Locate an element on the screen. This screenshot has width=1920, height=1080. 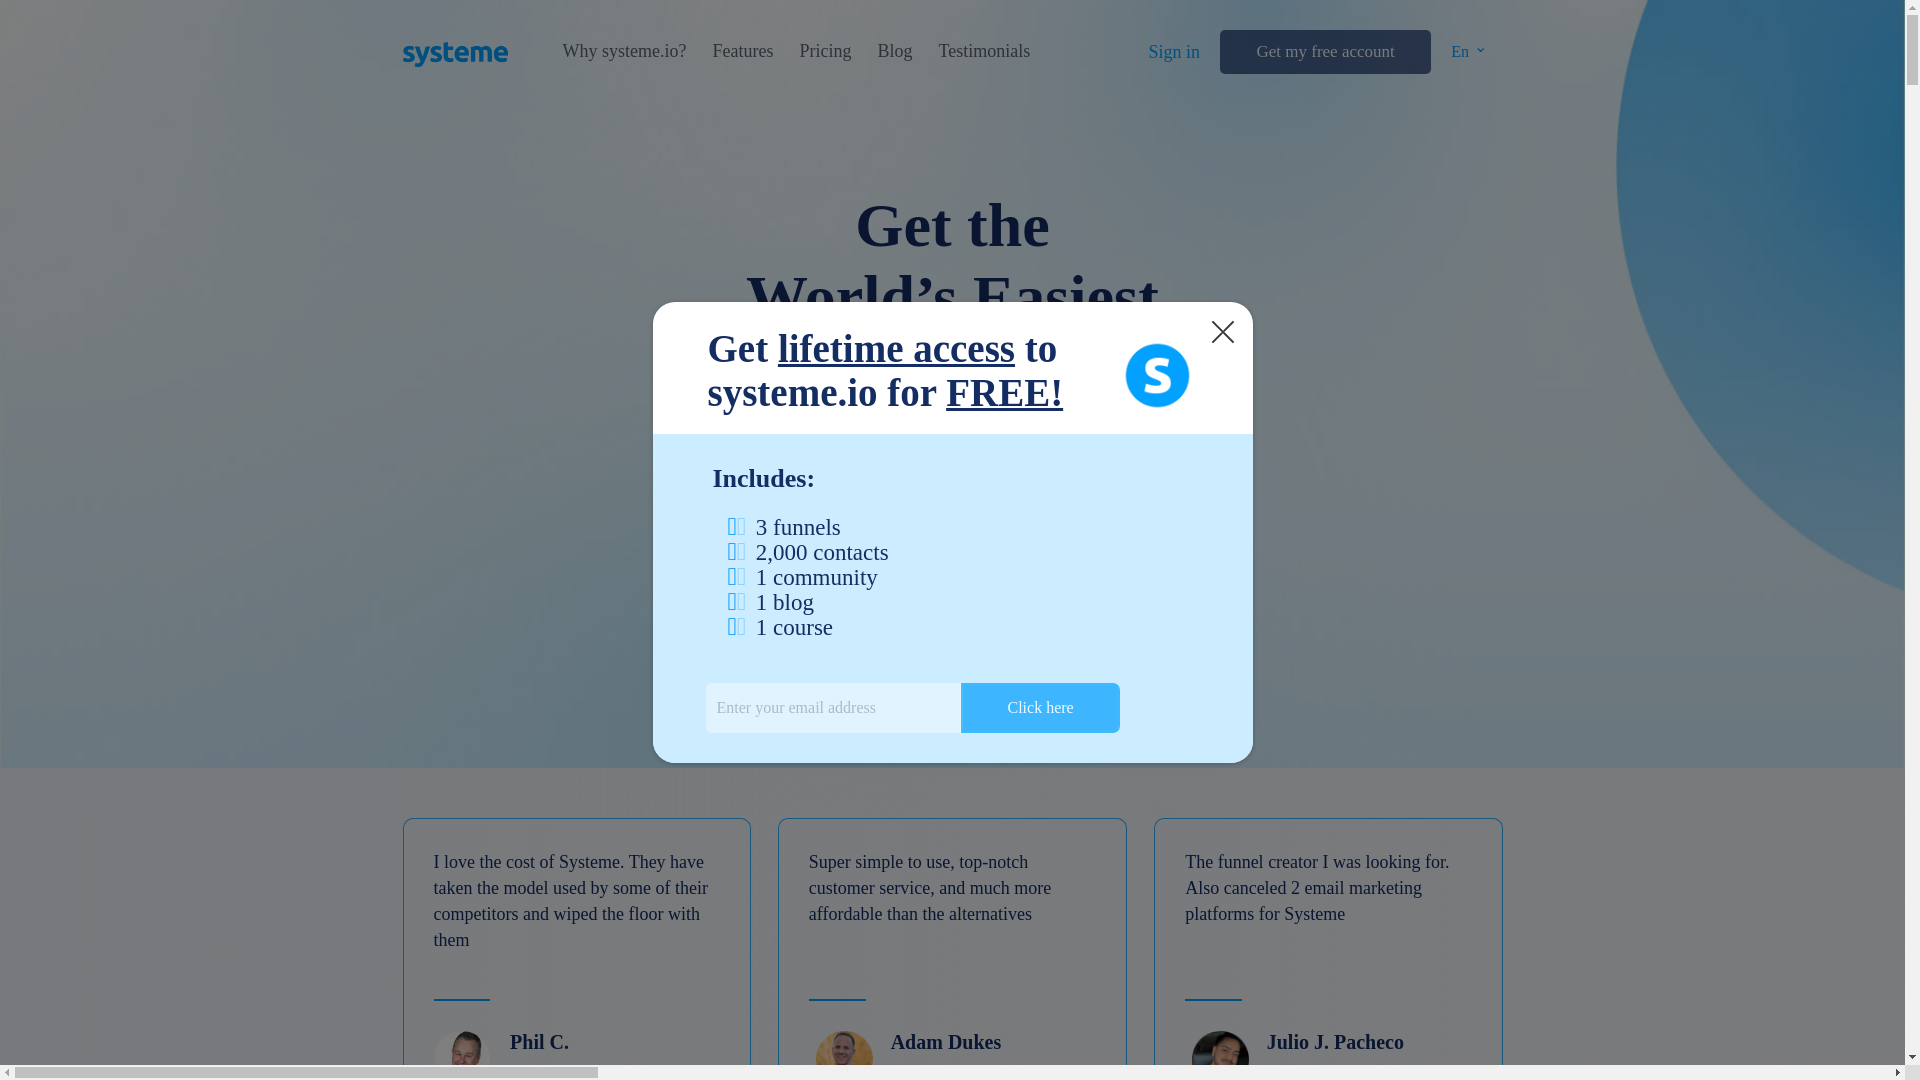
Why systeme.io? is located at coordinates (1917, 70).